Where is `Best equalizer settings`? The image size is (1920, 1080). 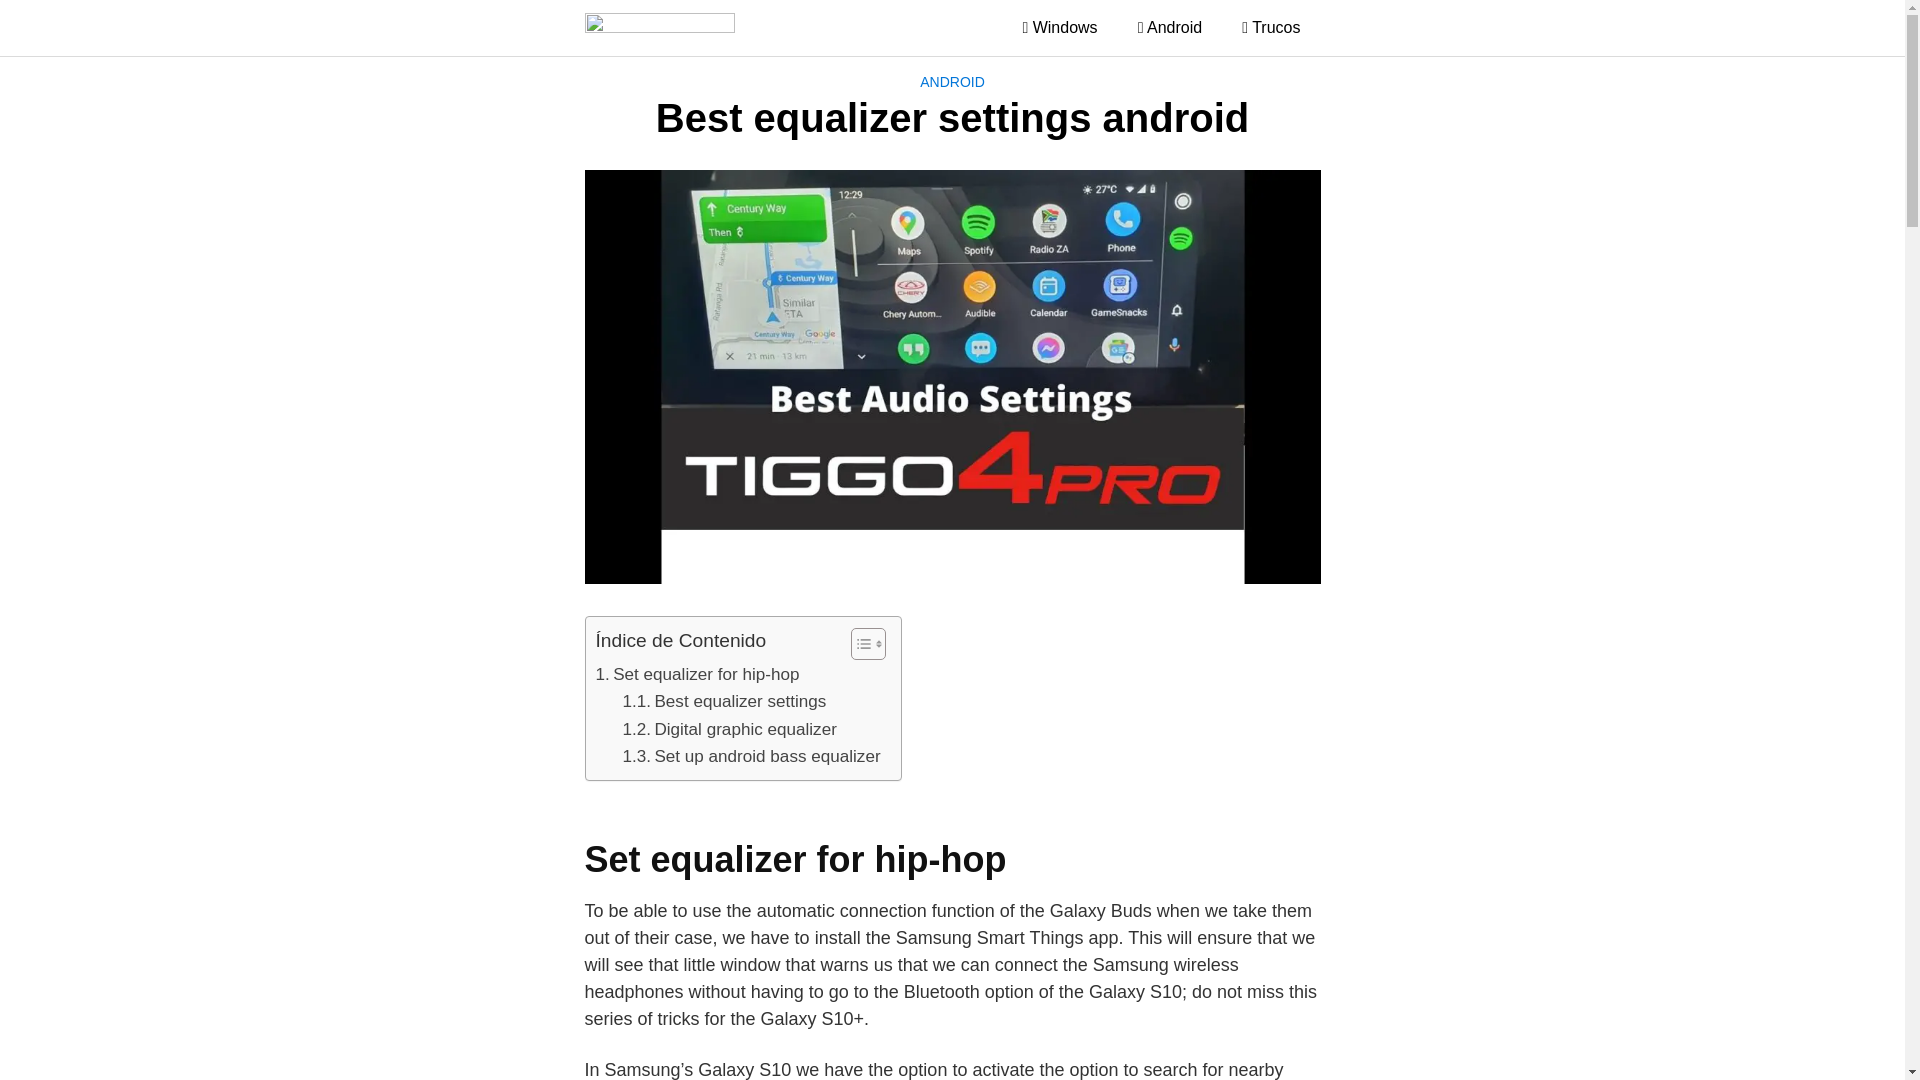 Best equalizer settings is located at coordinates (724, 700).